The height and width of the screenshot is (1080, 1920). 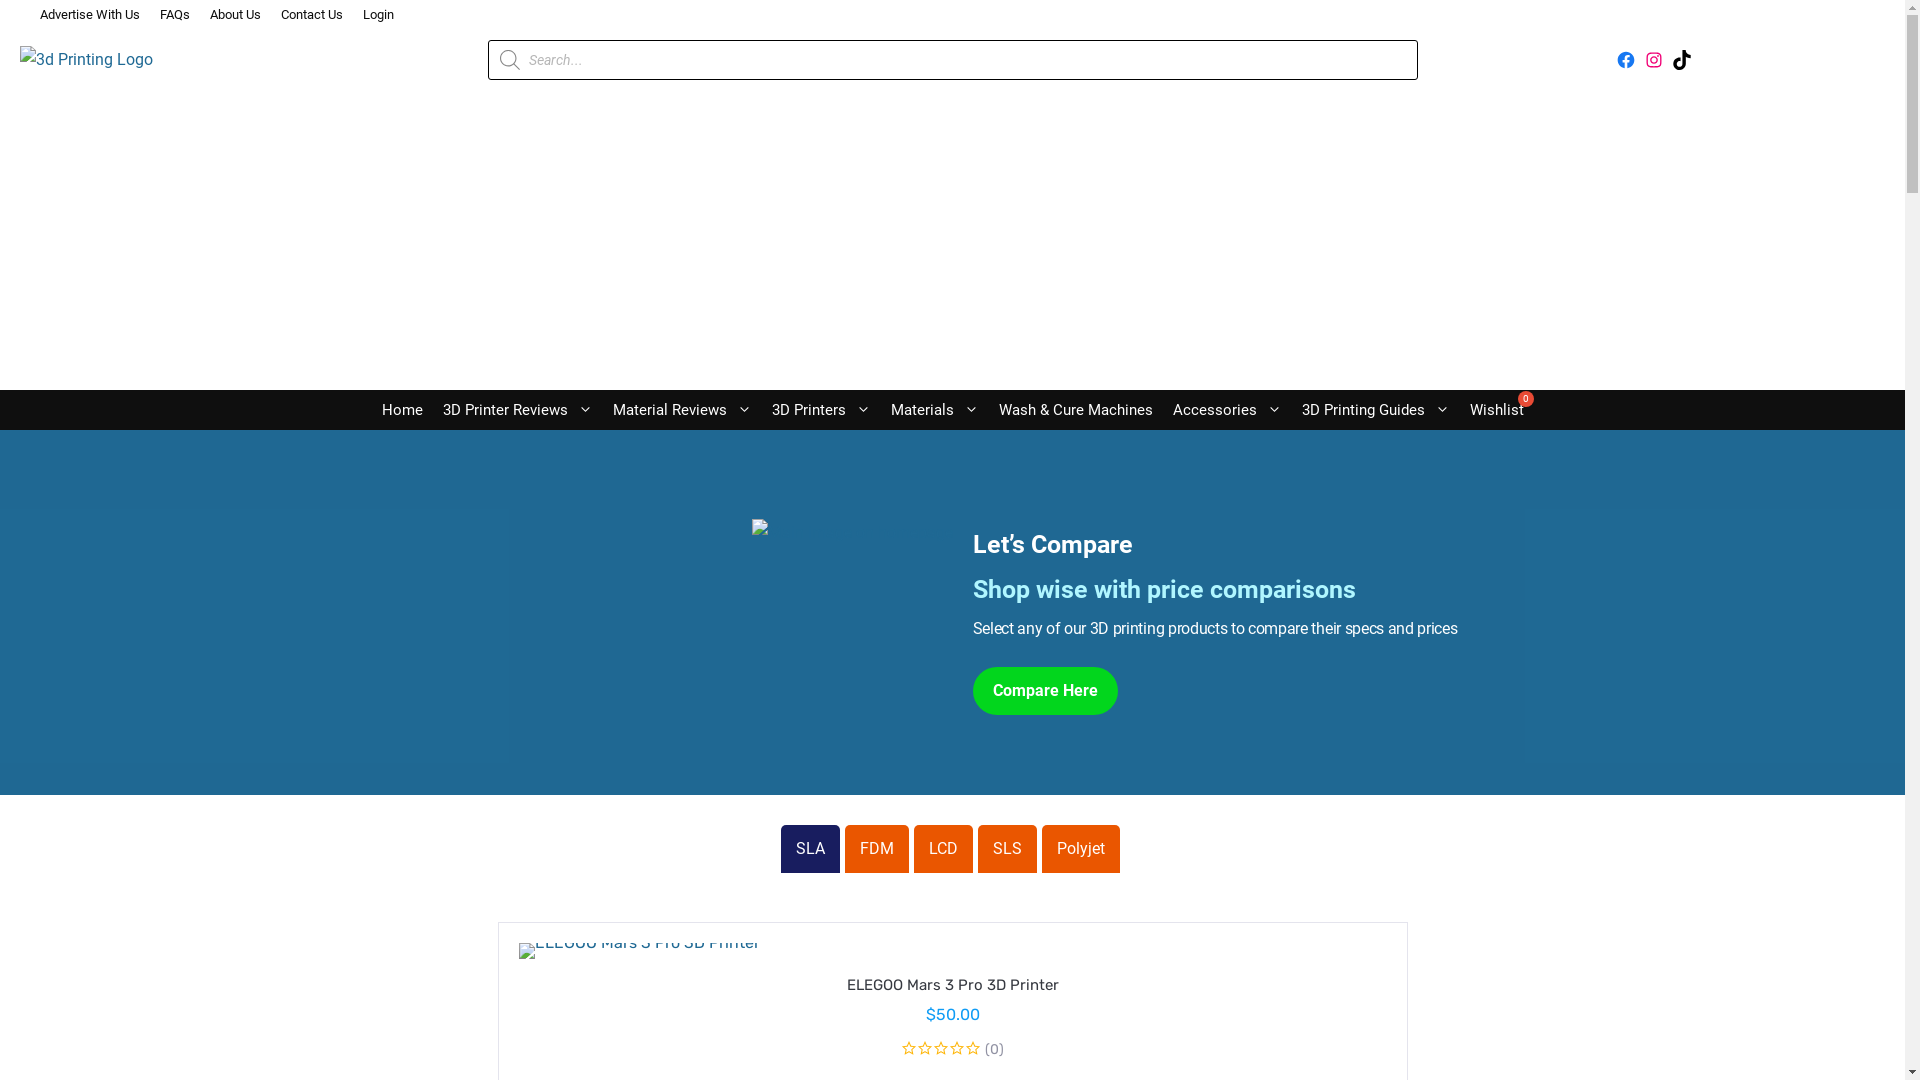 What do you see at coordinates (638, 951) in the screenshot?
I see `Home 2` at bounding box center [638, 951].